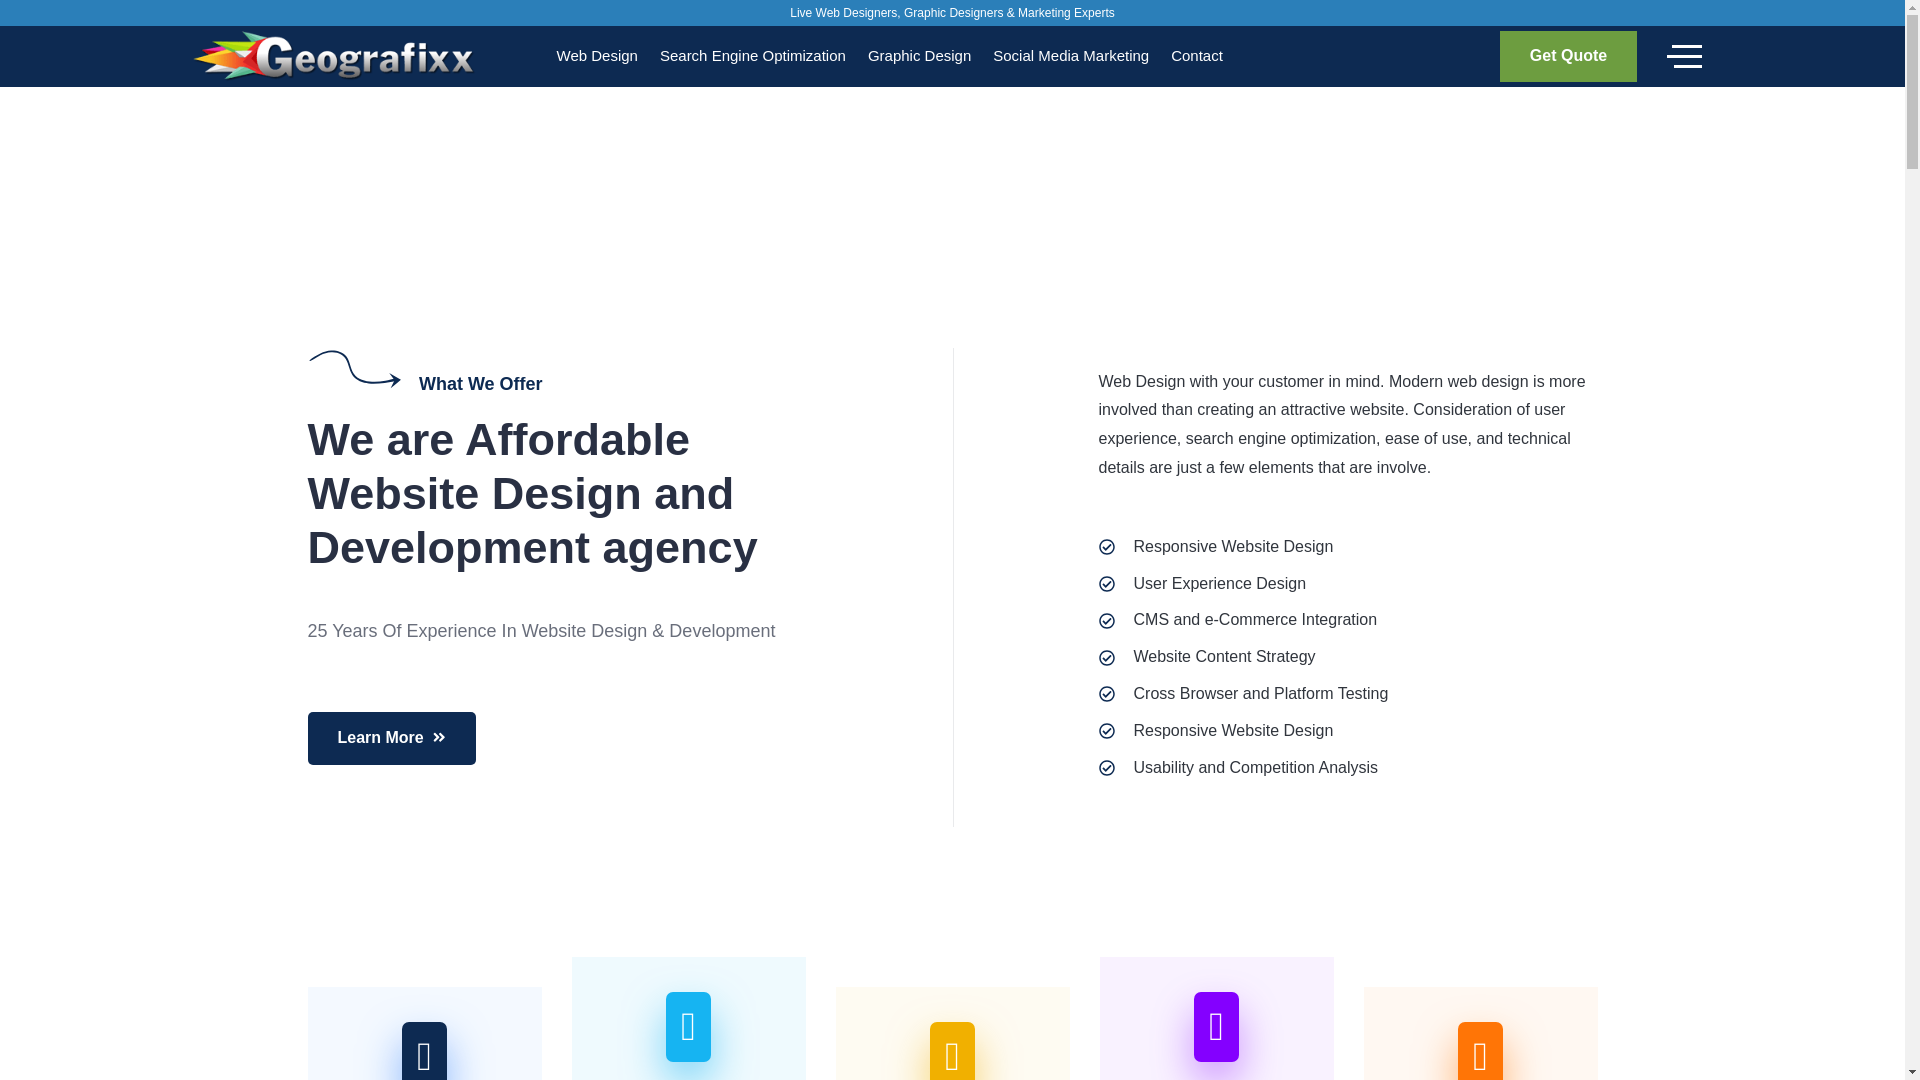  Describe the element at coordinates (752, 56) in the screenshot. I see `Search Engine Optimization` at that location.